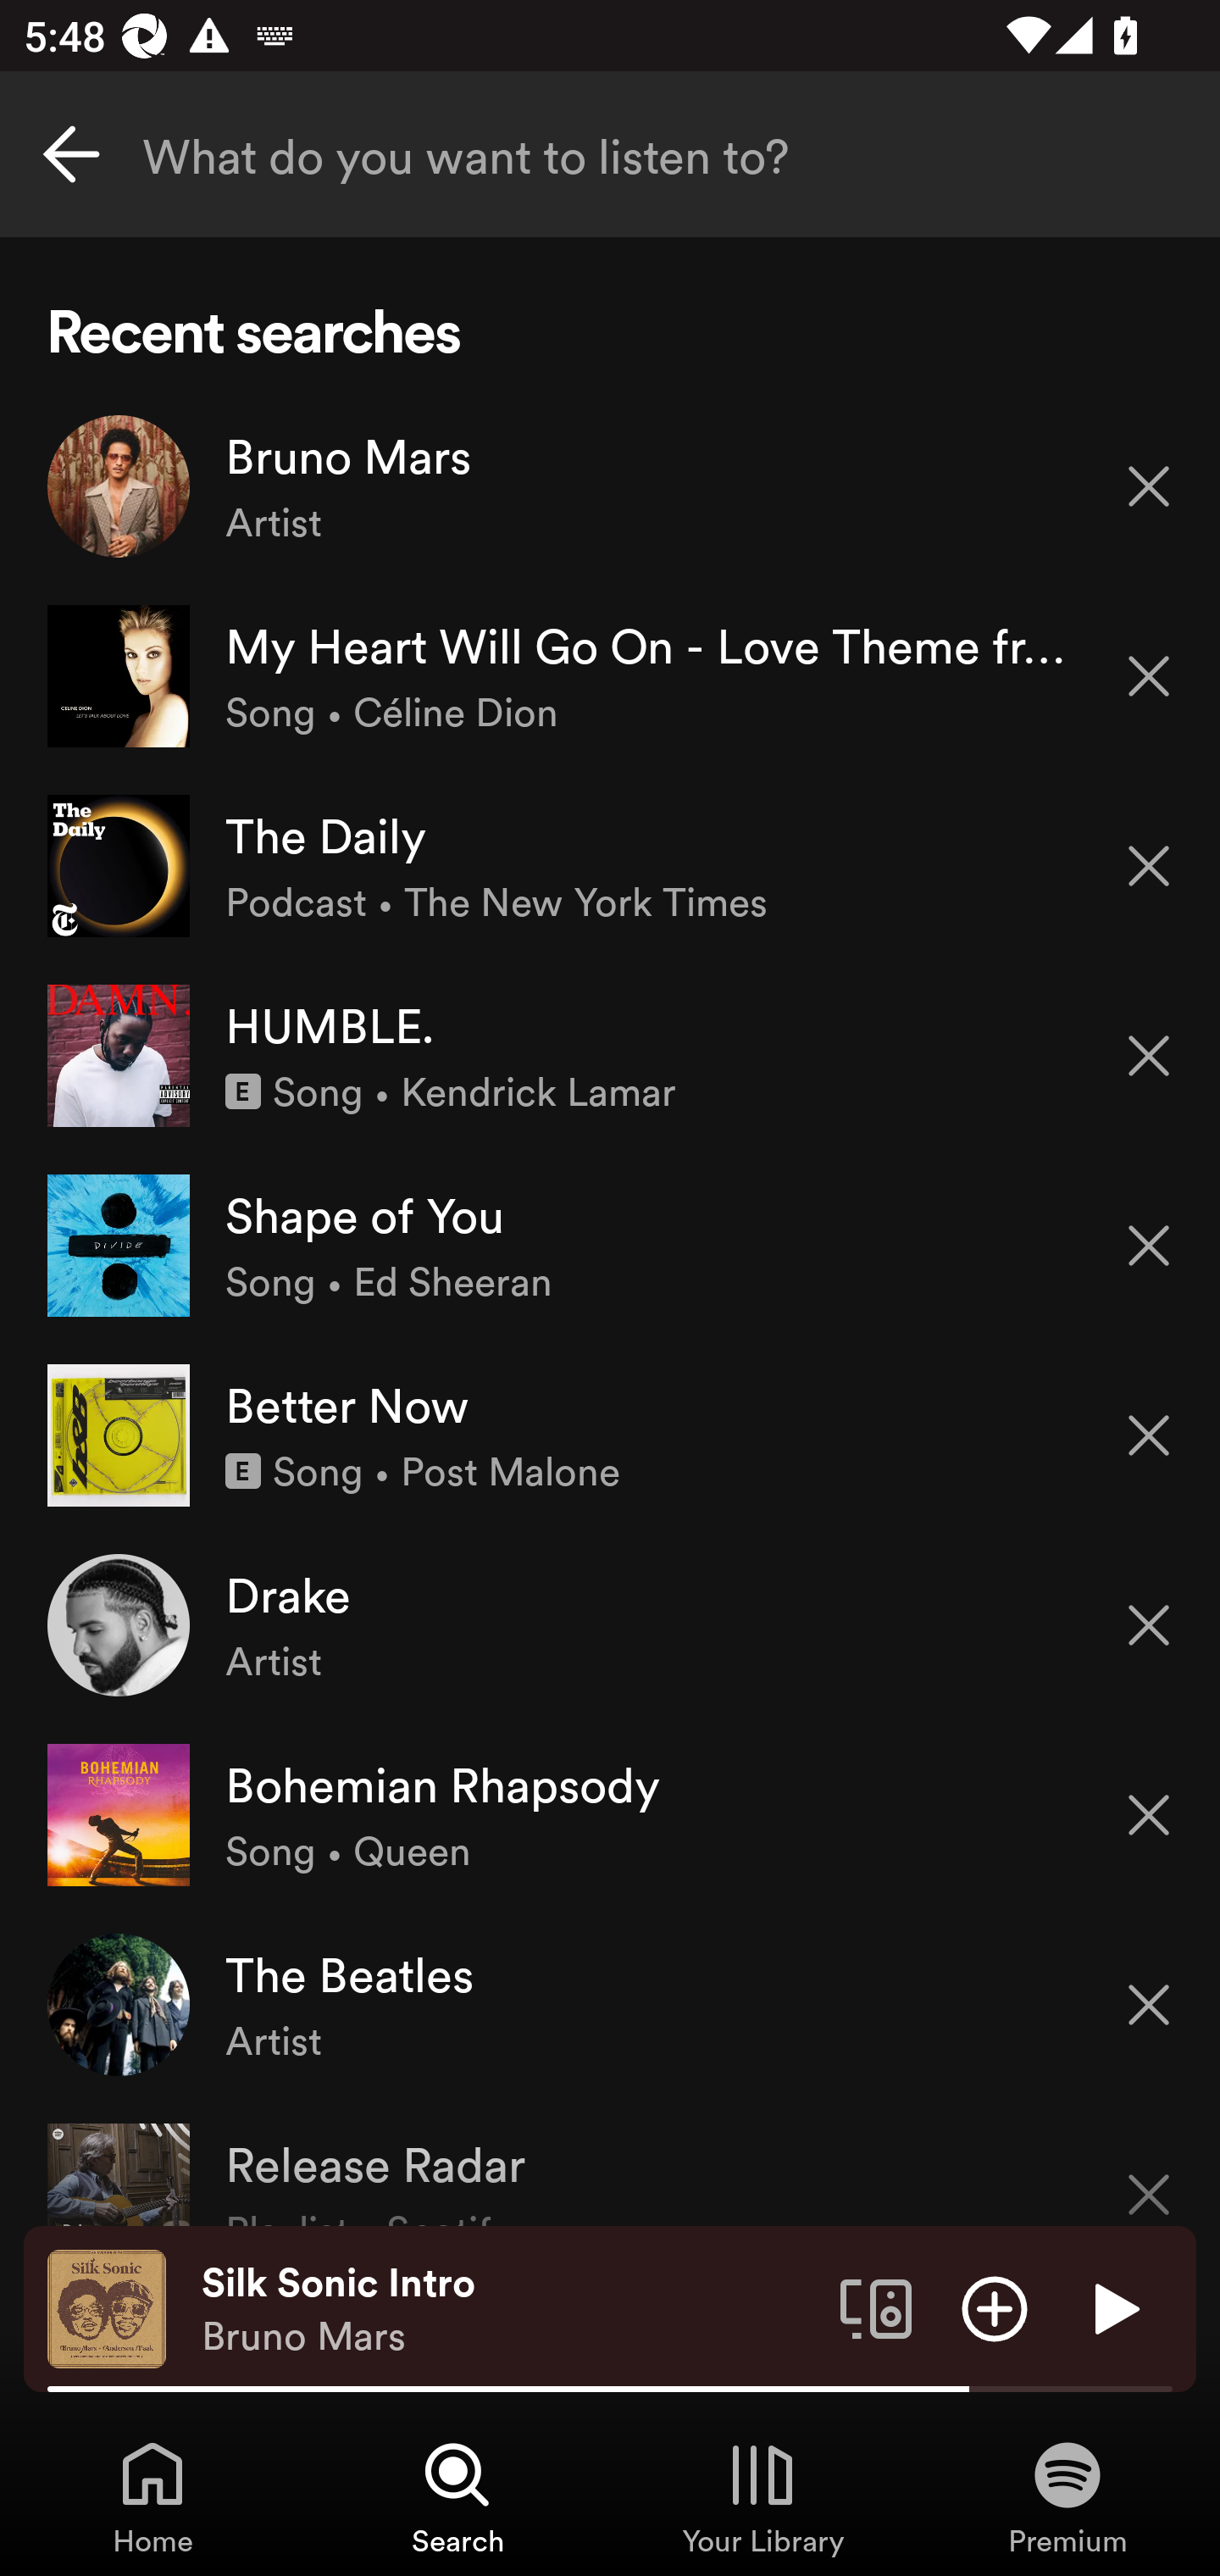 Image resolution: width=1220 pixels, height=2576 pixels. I want to click on Home, Tab 1 of 4 Home Home, so click(152, 2496).